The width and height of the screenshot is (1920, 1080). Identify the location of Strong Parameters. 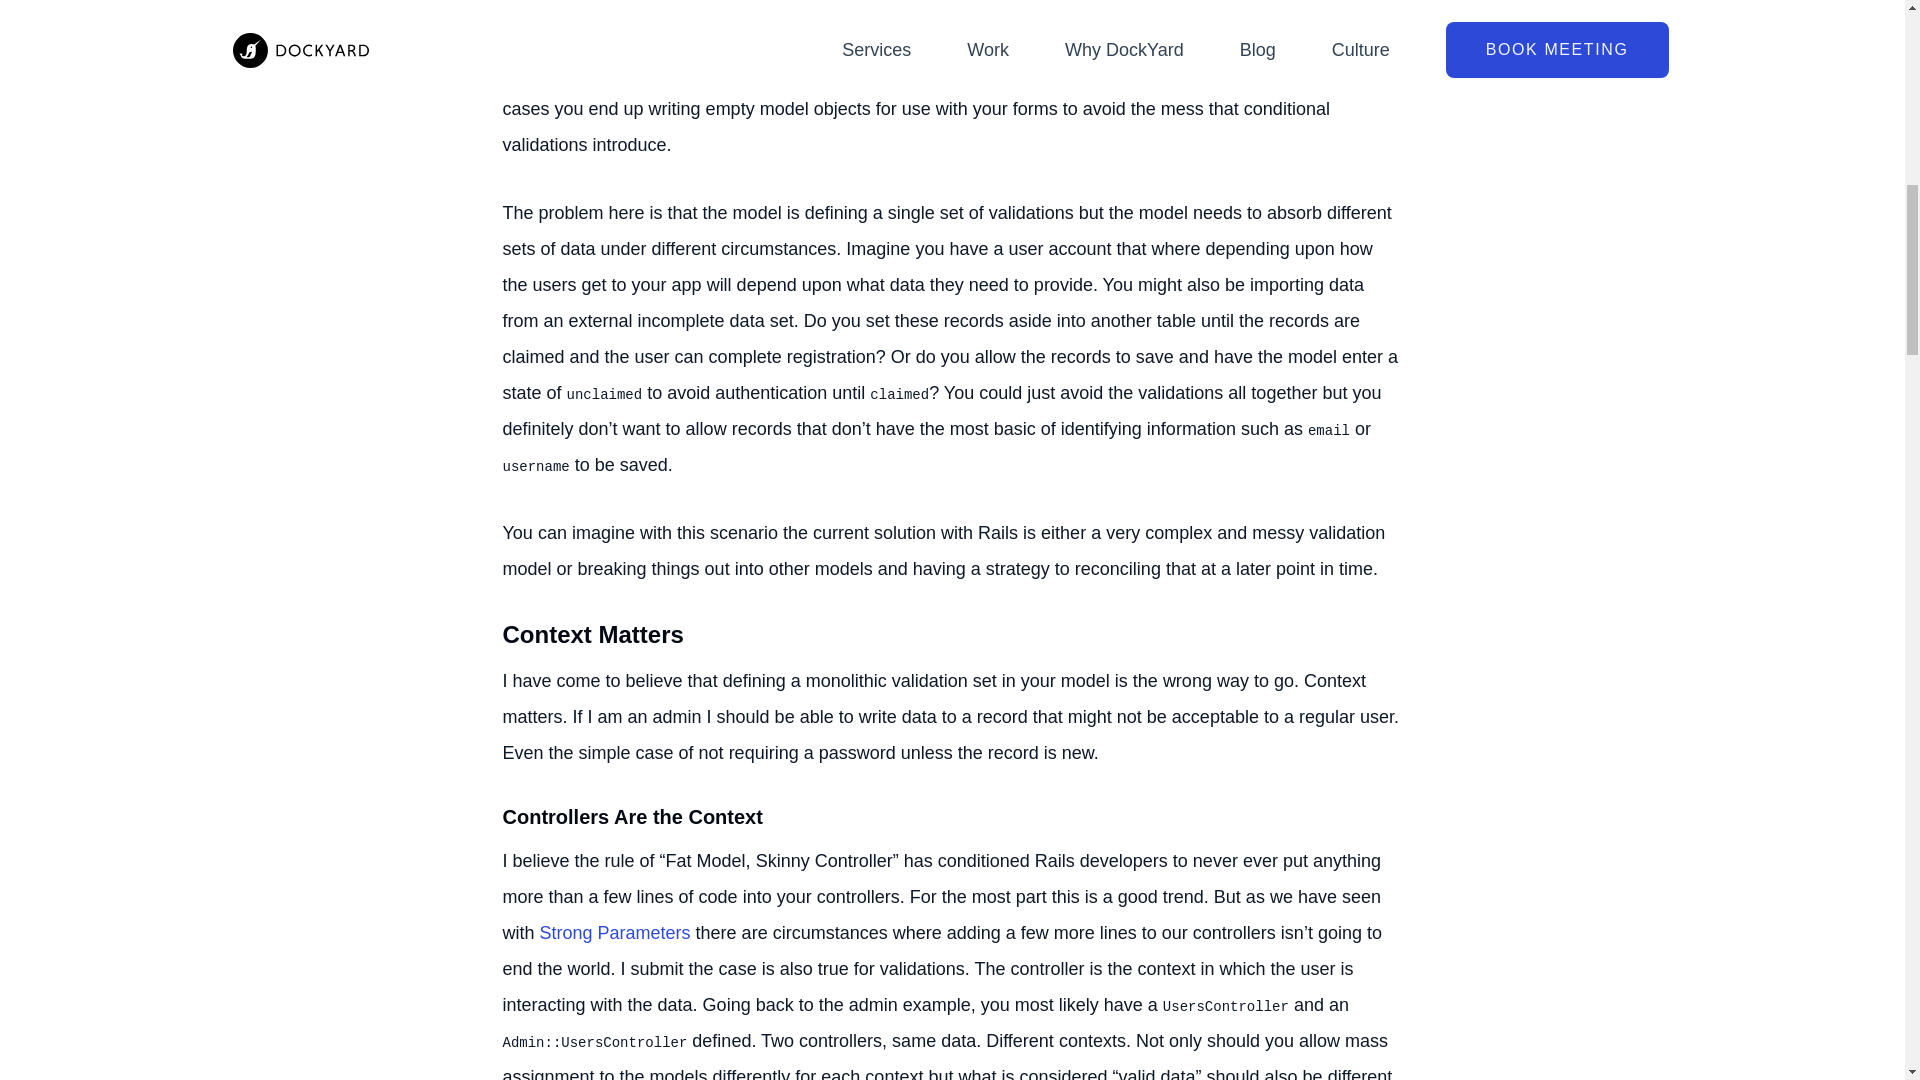
(615, 932).